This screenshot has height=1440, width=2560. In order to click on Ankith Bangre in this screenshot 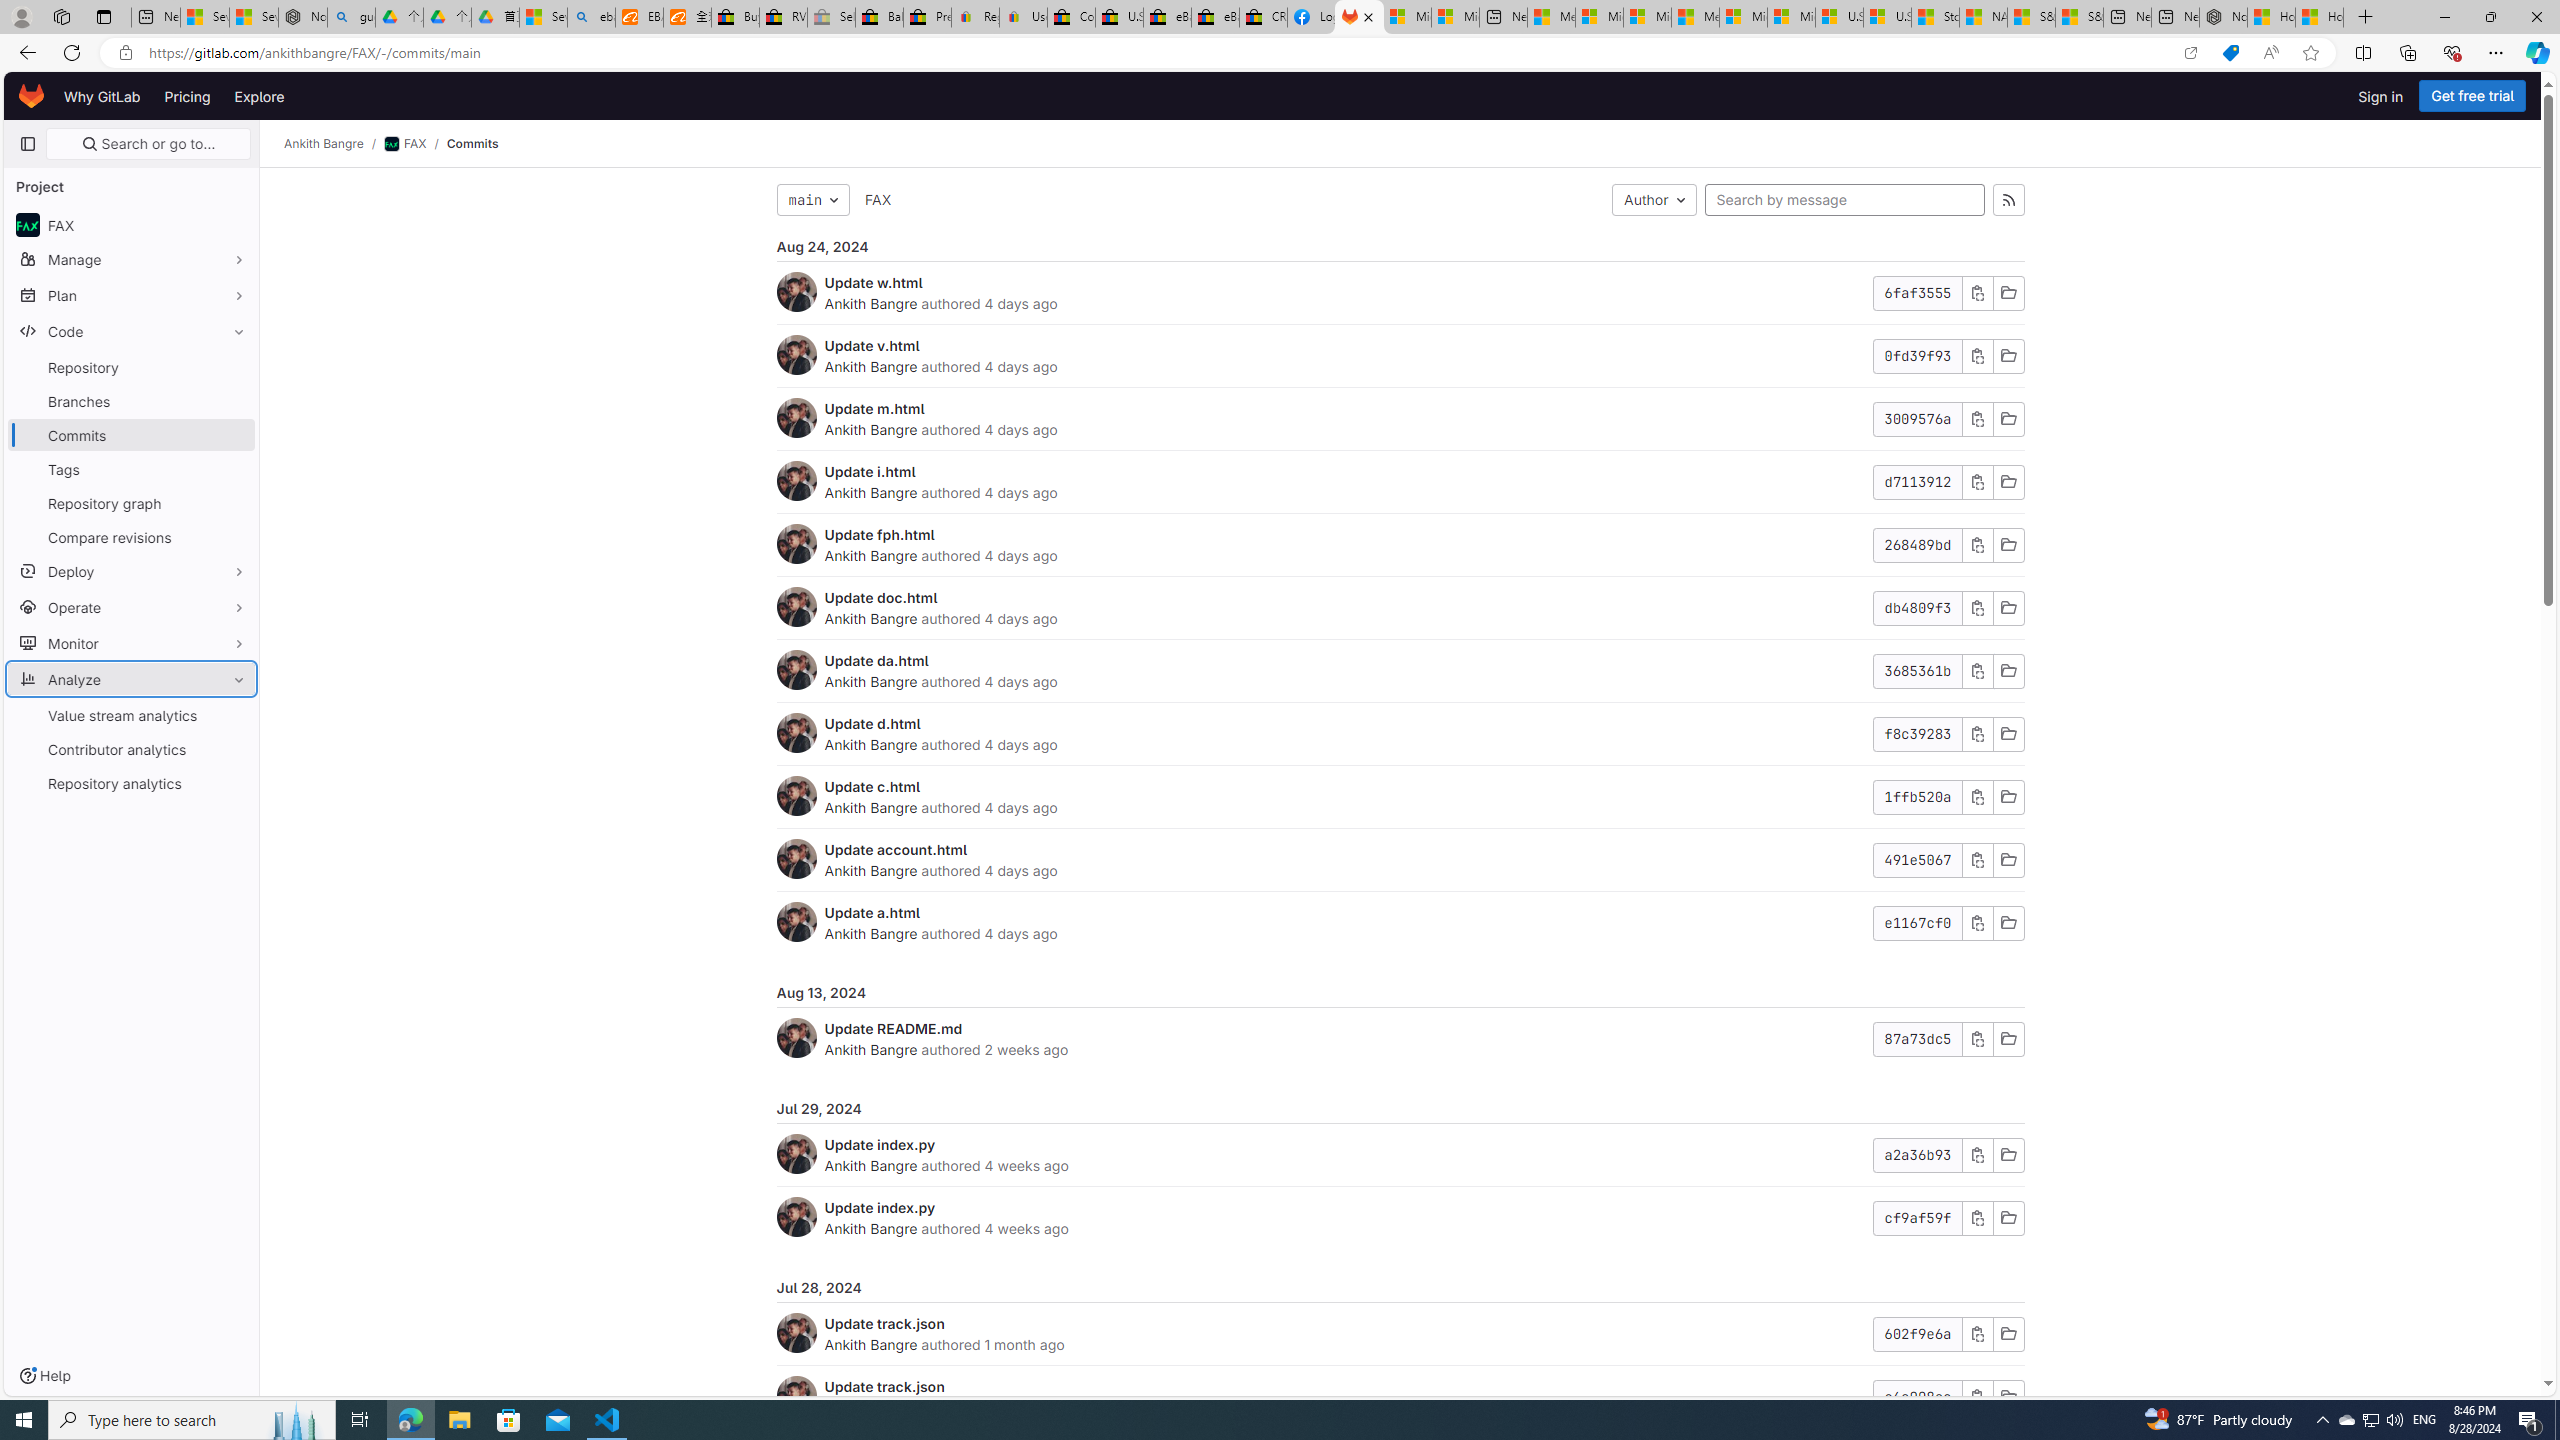, I will do `click(872, 1344)`.